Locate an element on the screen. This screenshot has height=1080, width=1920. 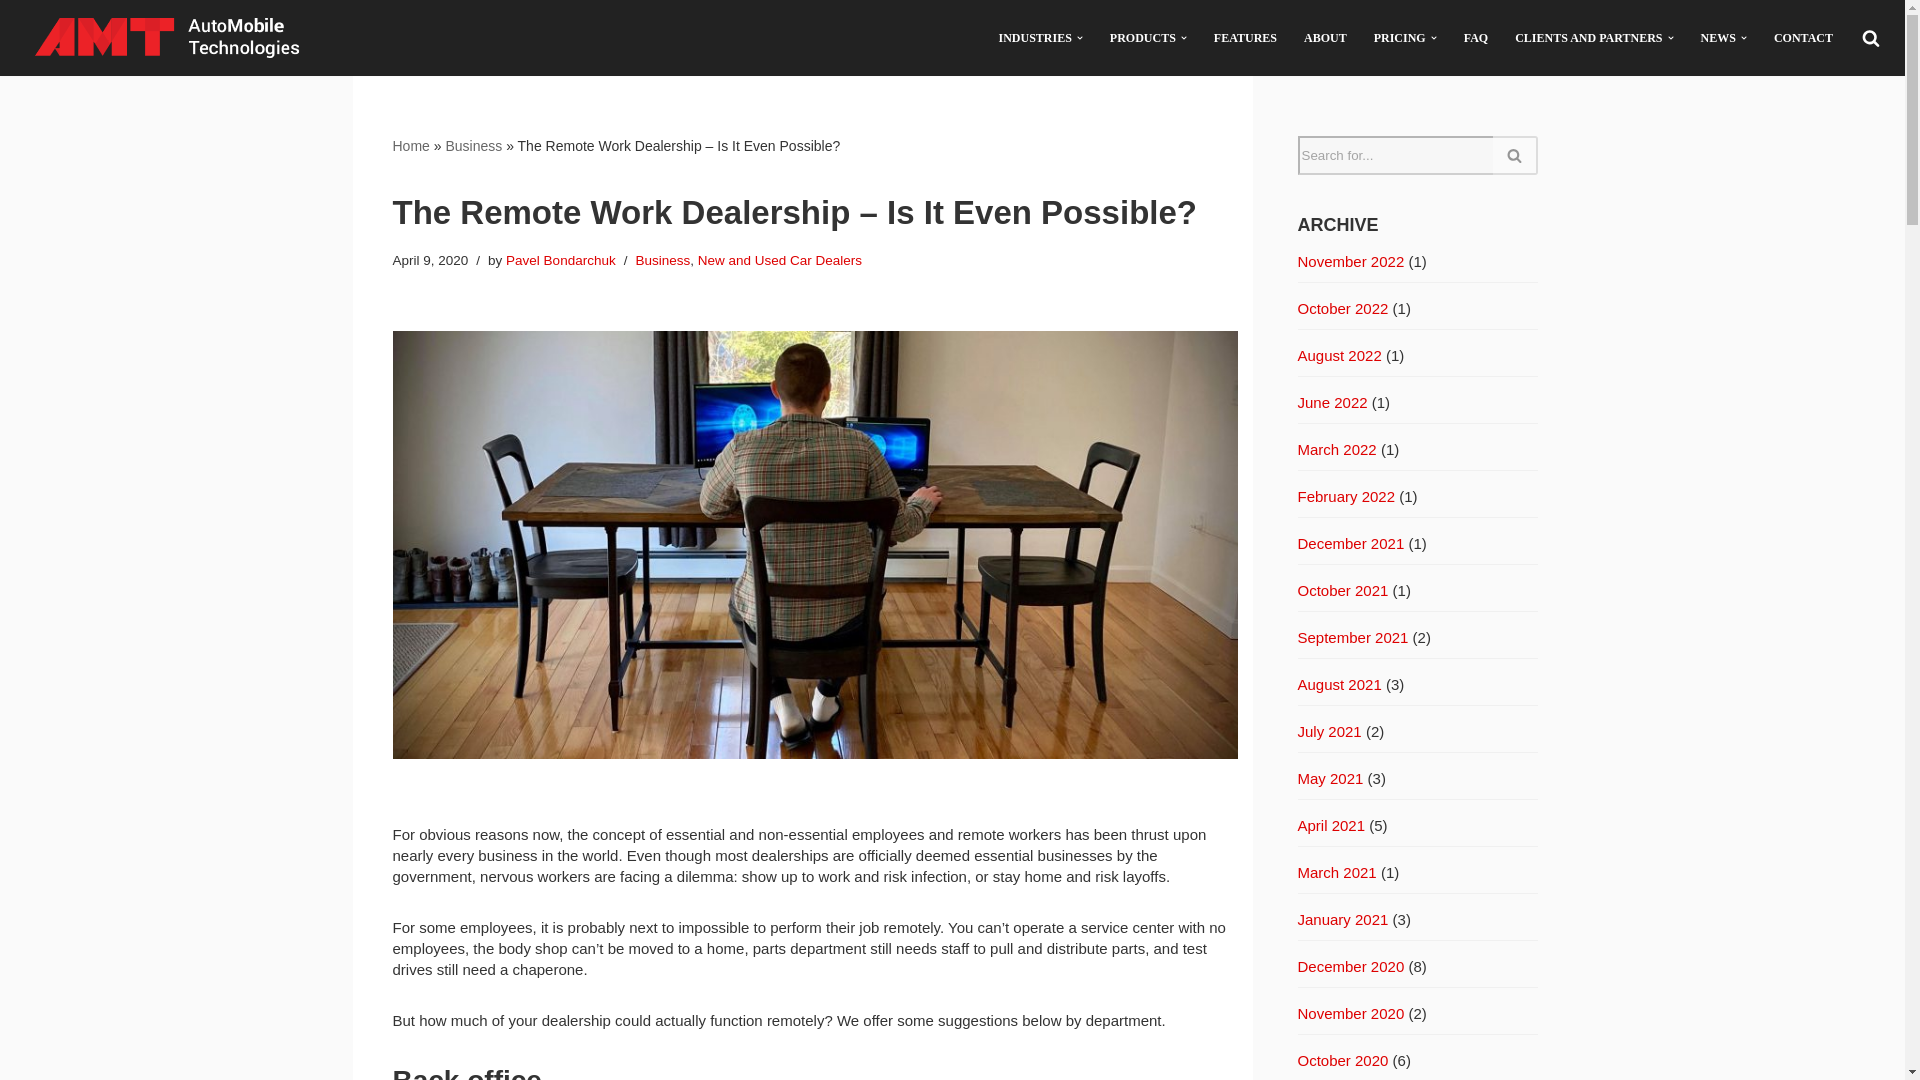
Posts by Pavel Bondarchuk is located at coordinates (561, 260).